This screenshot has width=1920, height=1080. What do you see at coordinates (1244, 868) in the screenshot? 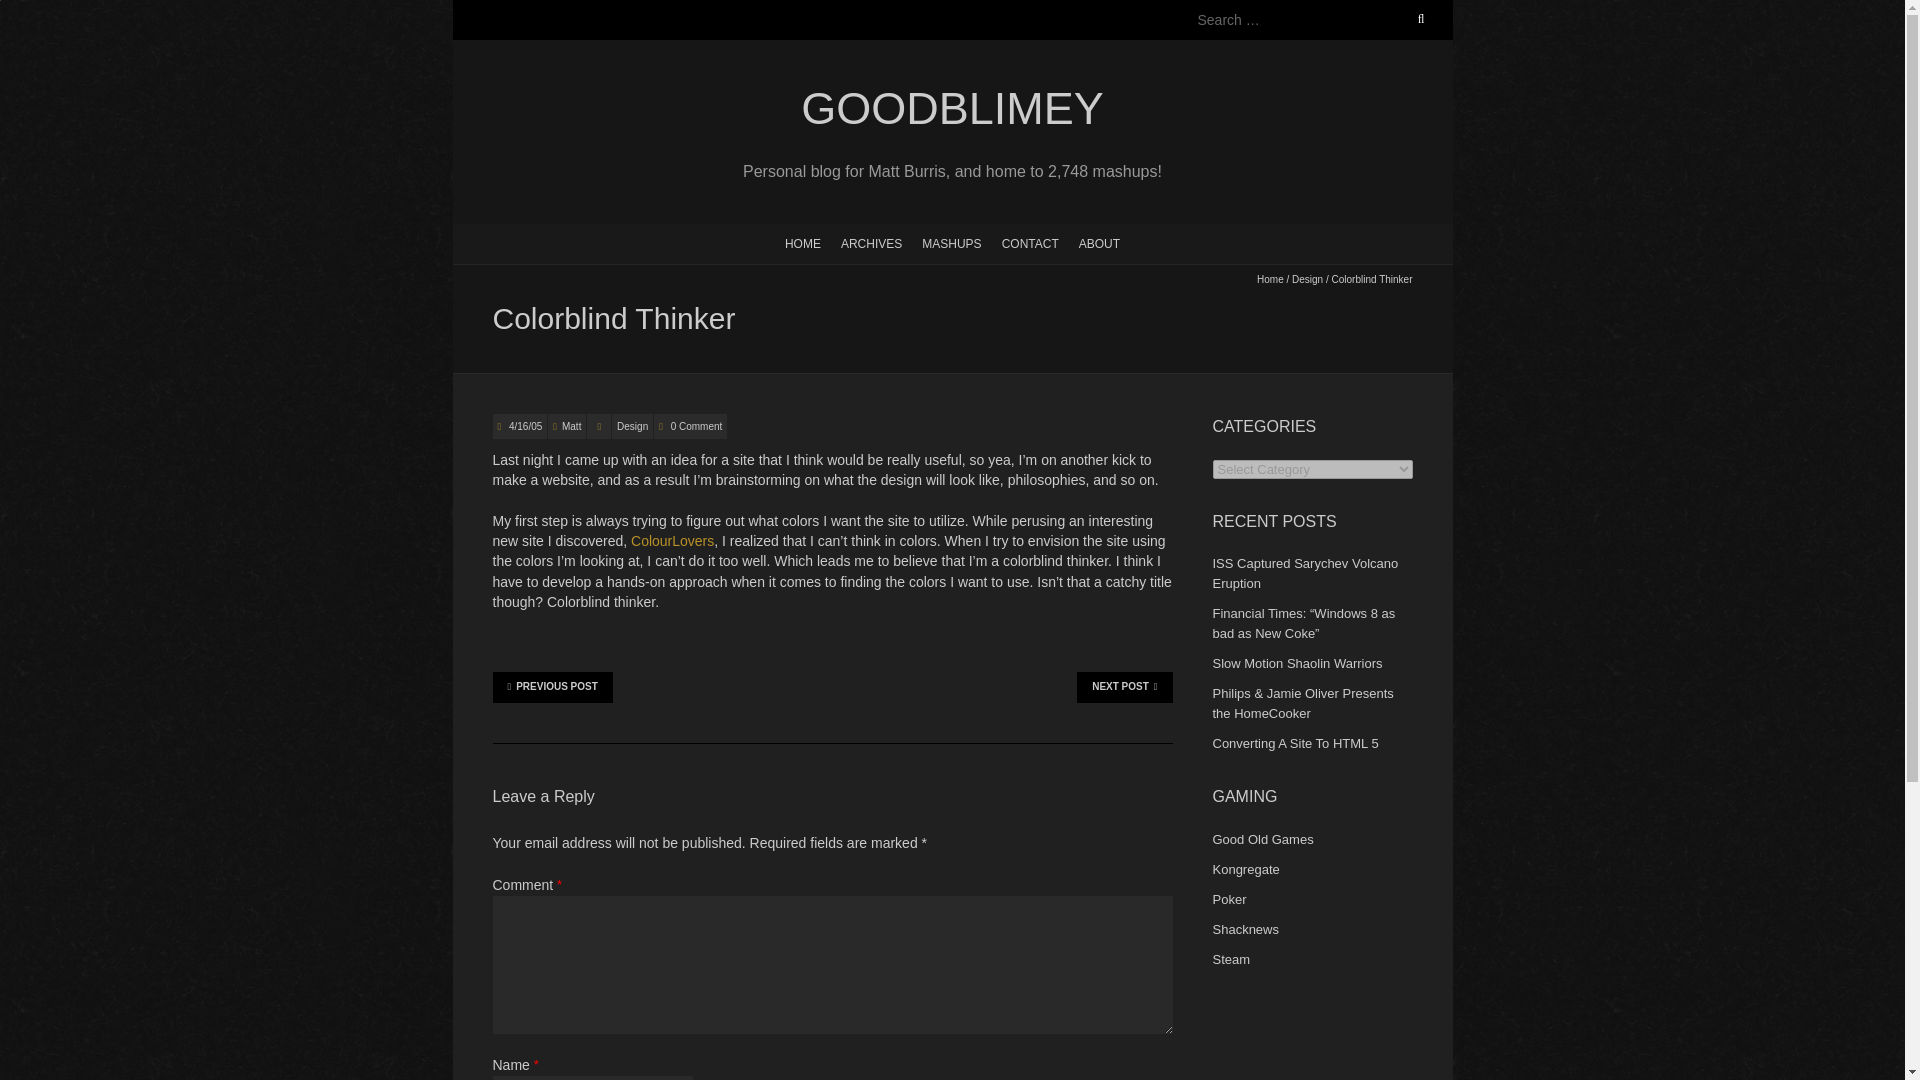
I see `Kongregate` at bounding box center [1244, 868].